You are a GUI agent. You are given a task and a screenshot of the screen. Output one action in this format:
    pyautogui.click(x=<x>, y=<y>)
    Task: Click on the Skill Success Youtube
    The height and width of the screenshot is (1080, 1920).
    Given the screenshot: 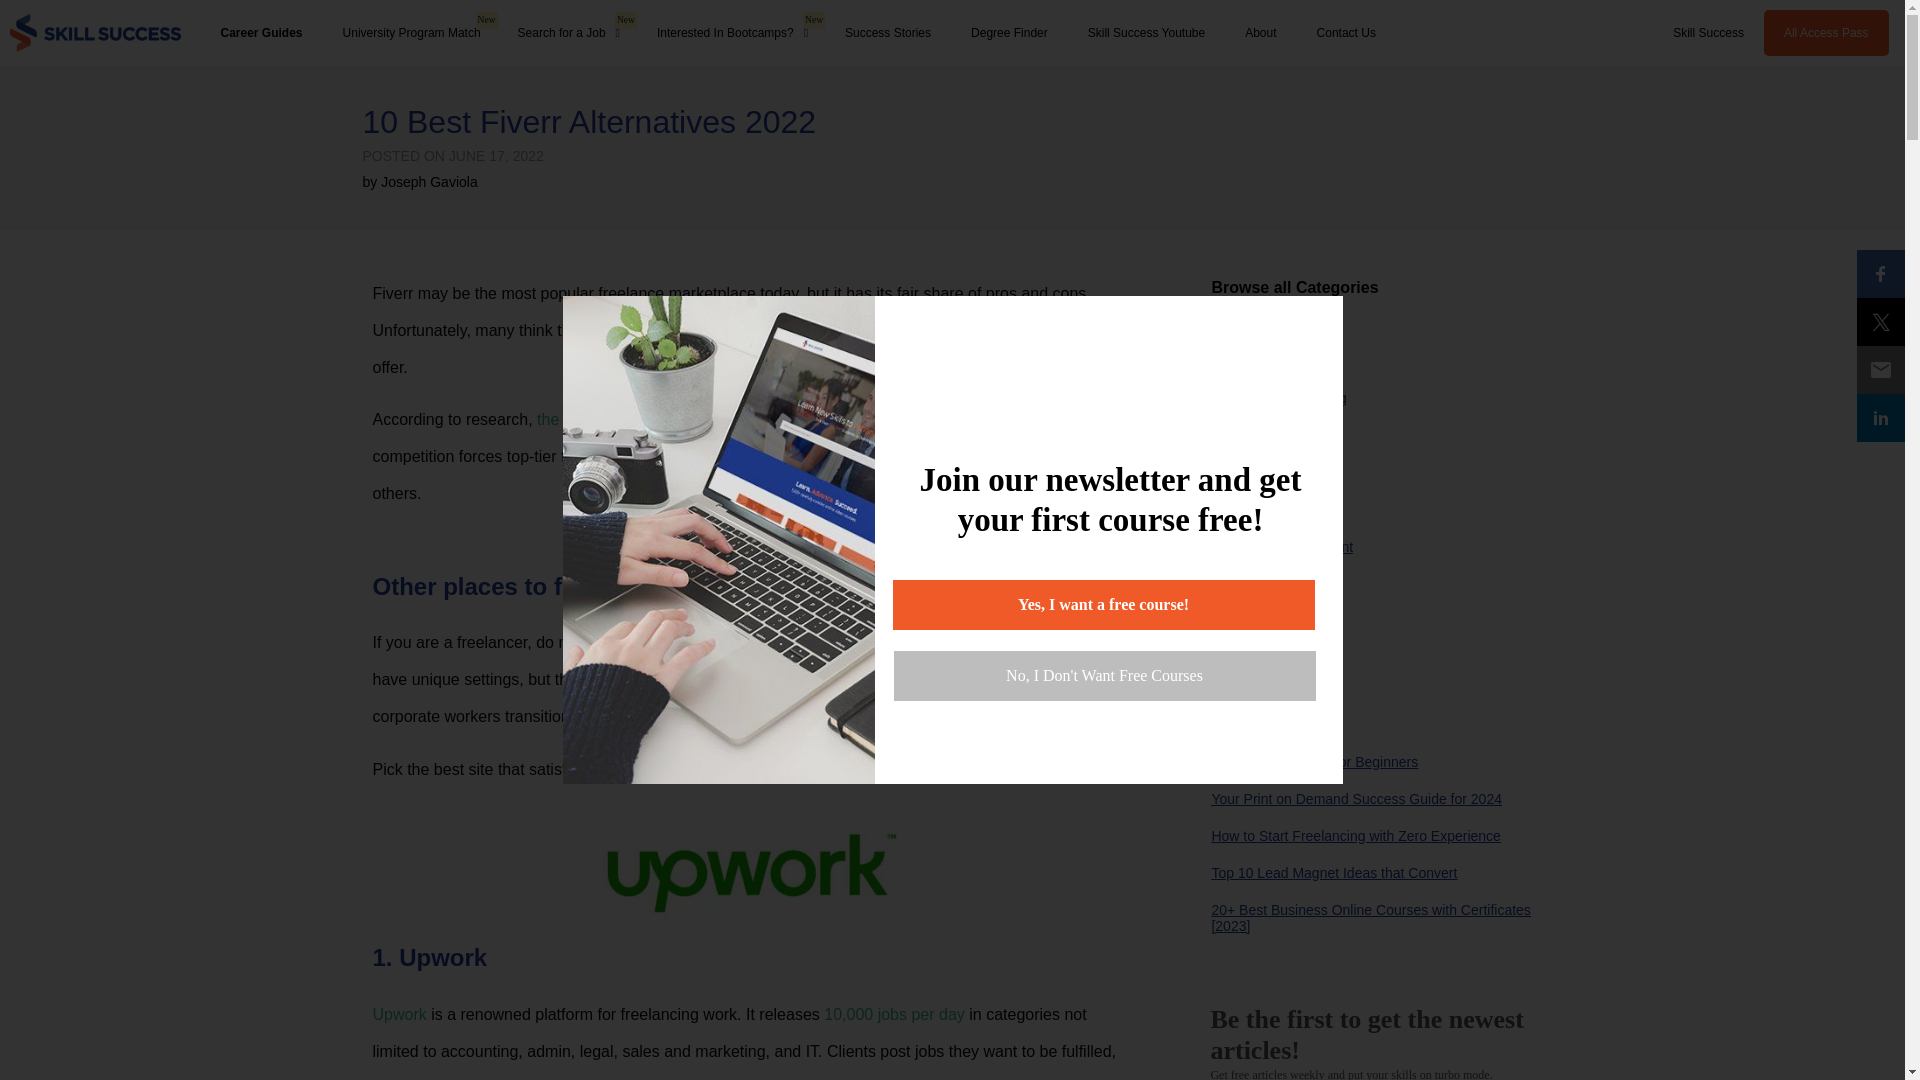 What is the action you would take?
    pyautogui.click(x=1146, y=32)
    